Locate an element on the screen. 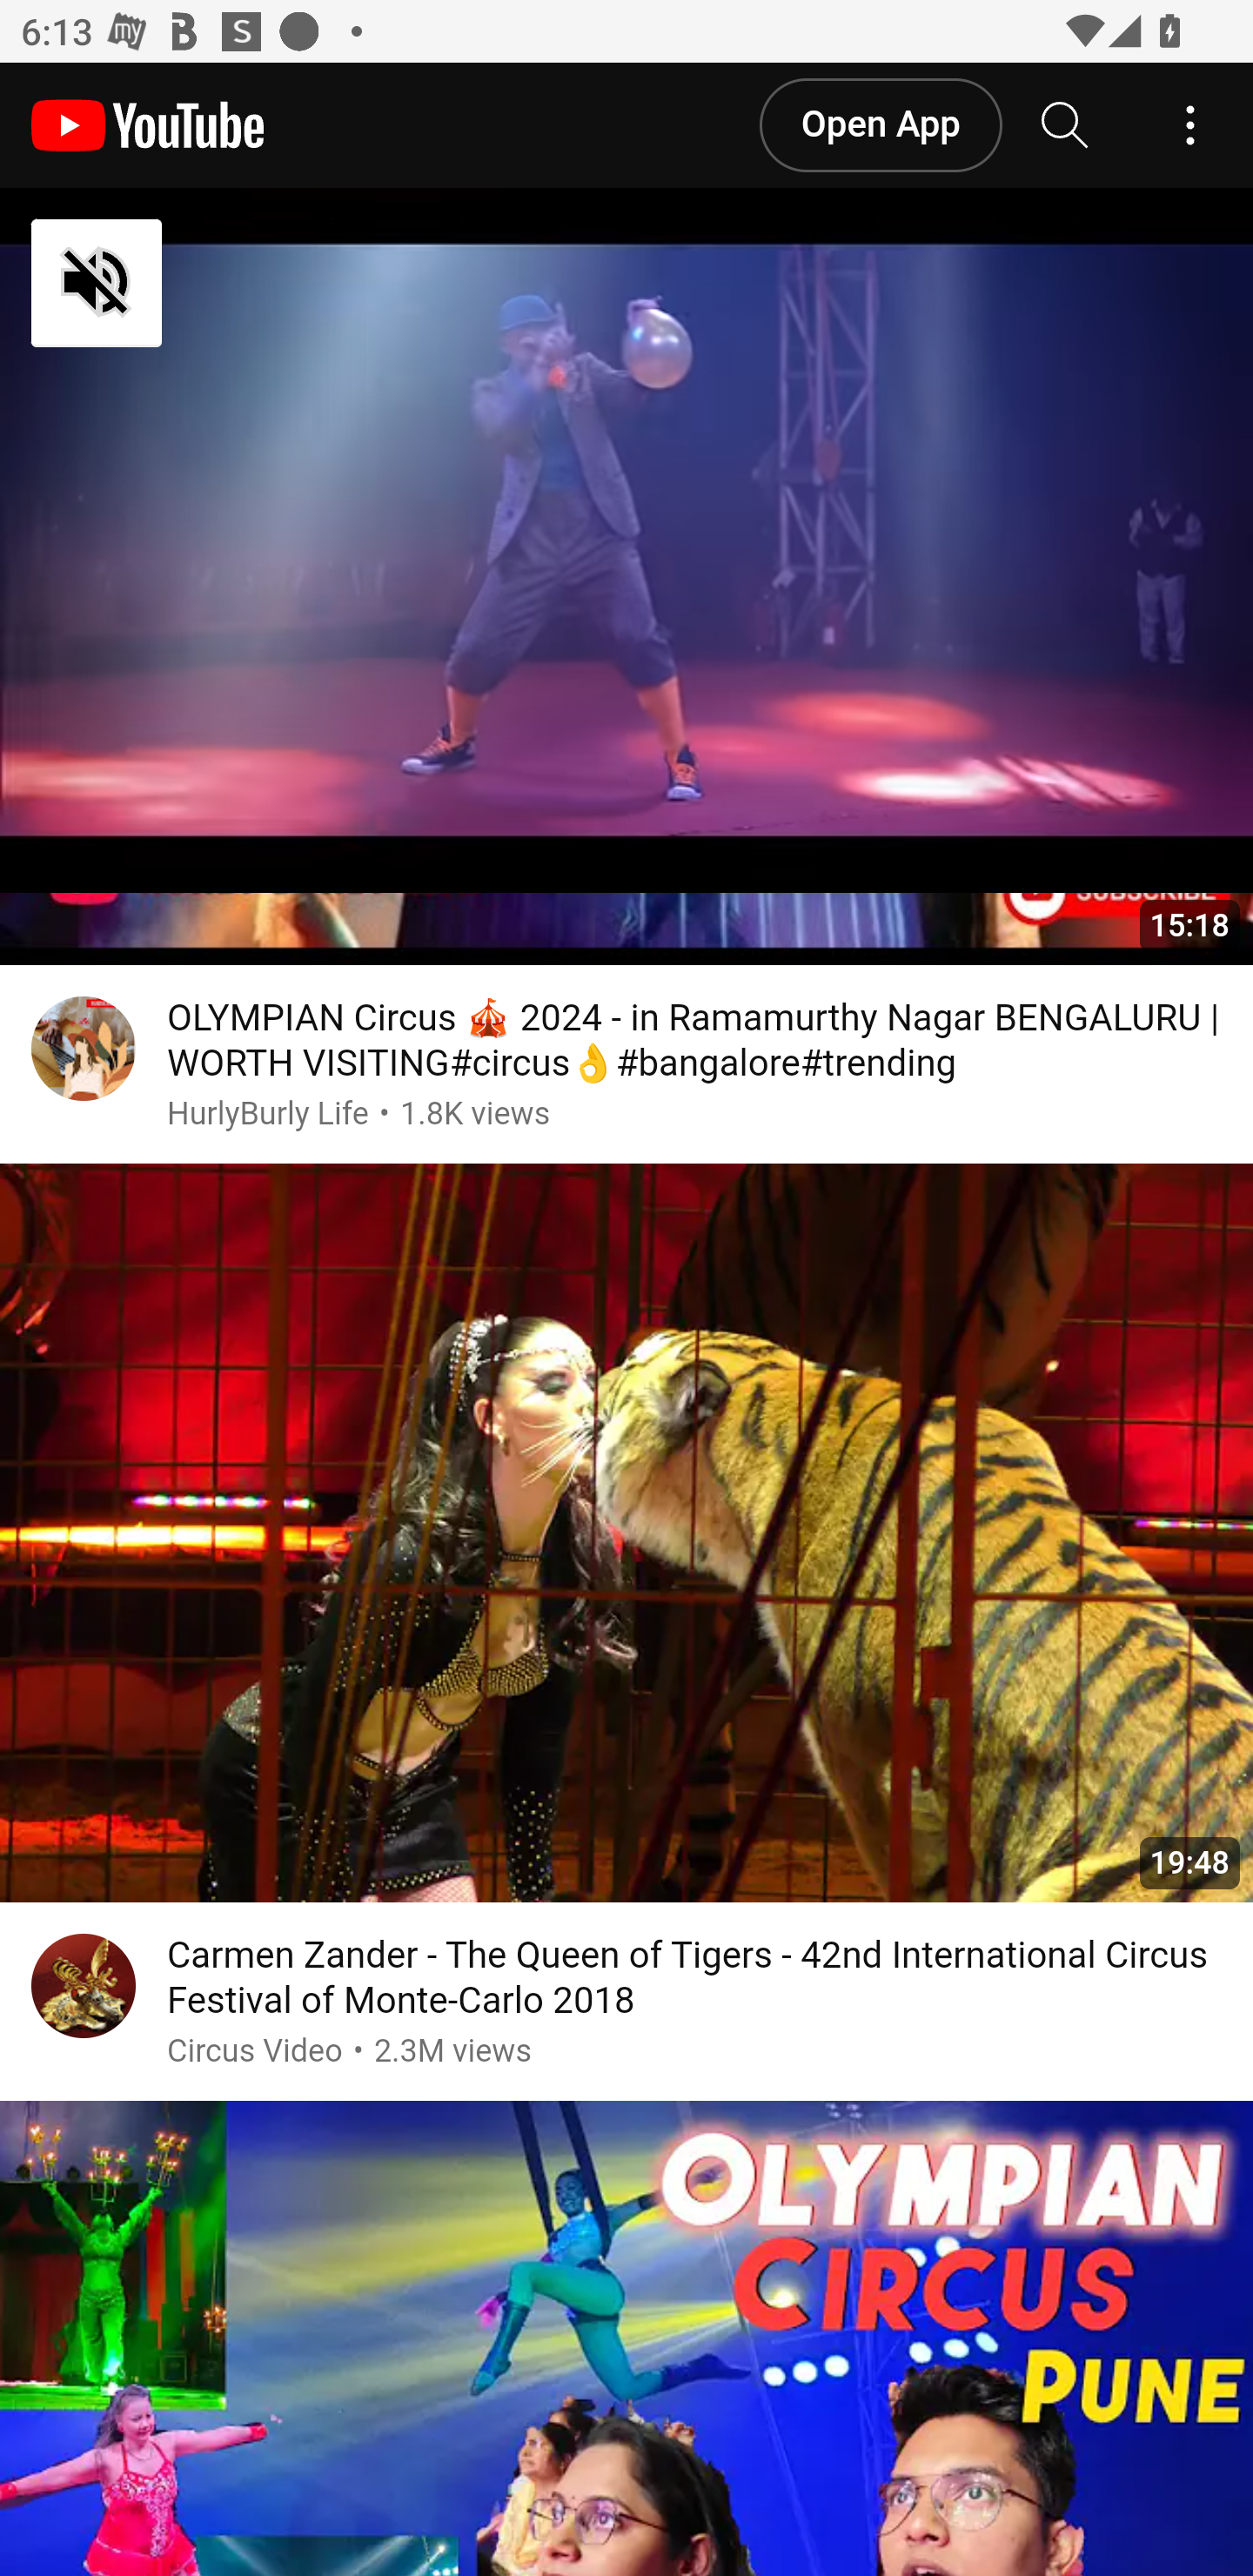 The width and height of the screenshot is (1253, 2576). Account is located at coordinates (1190, 127).